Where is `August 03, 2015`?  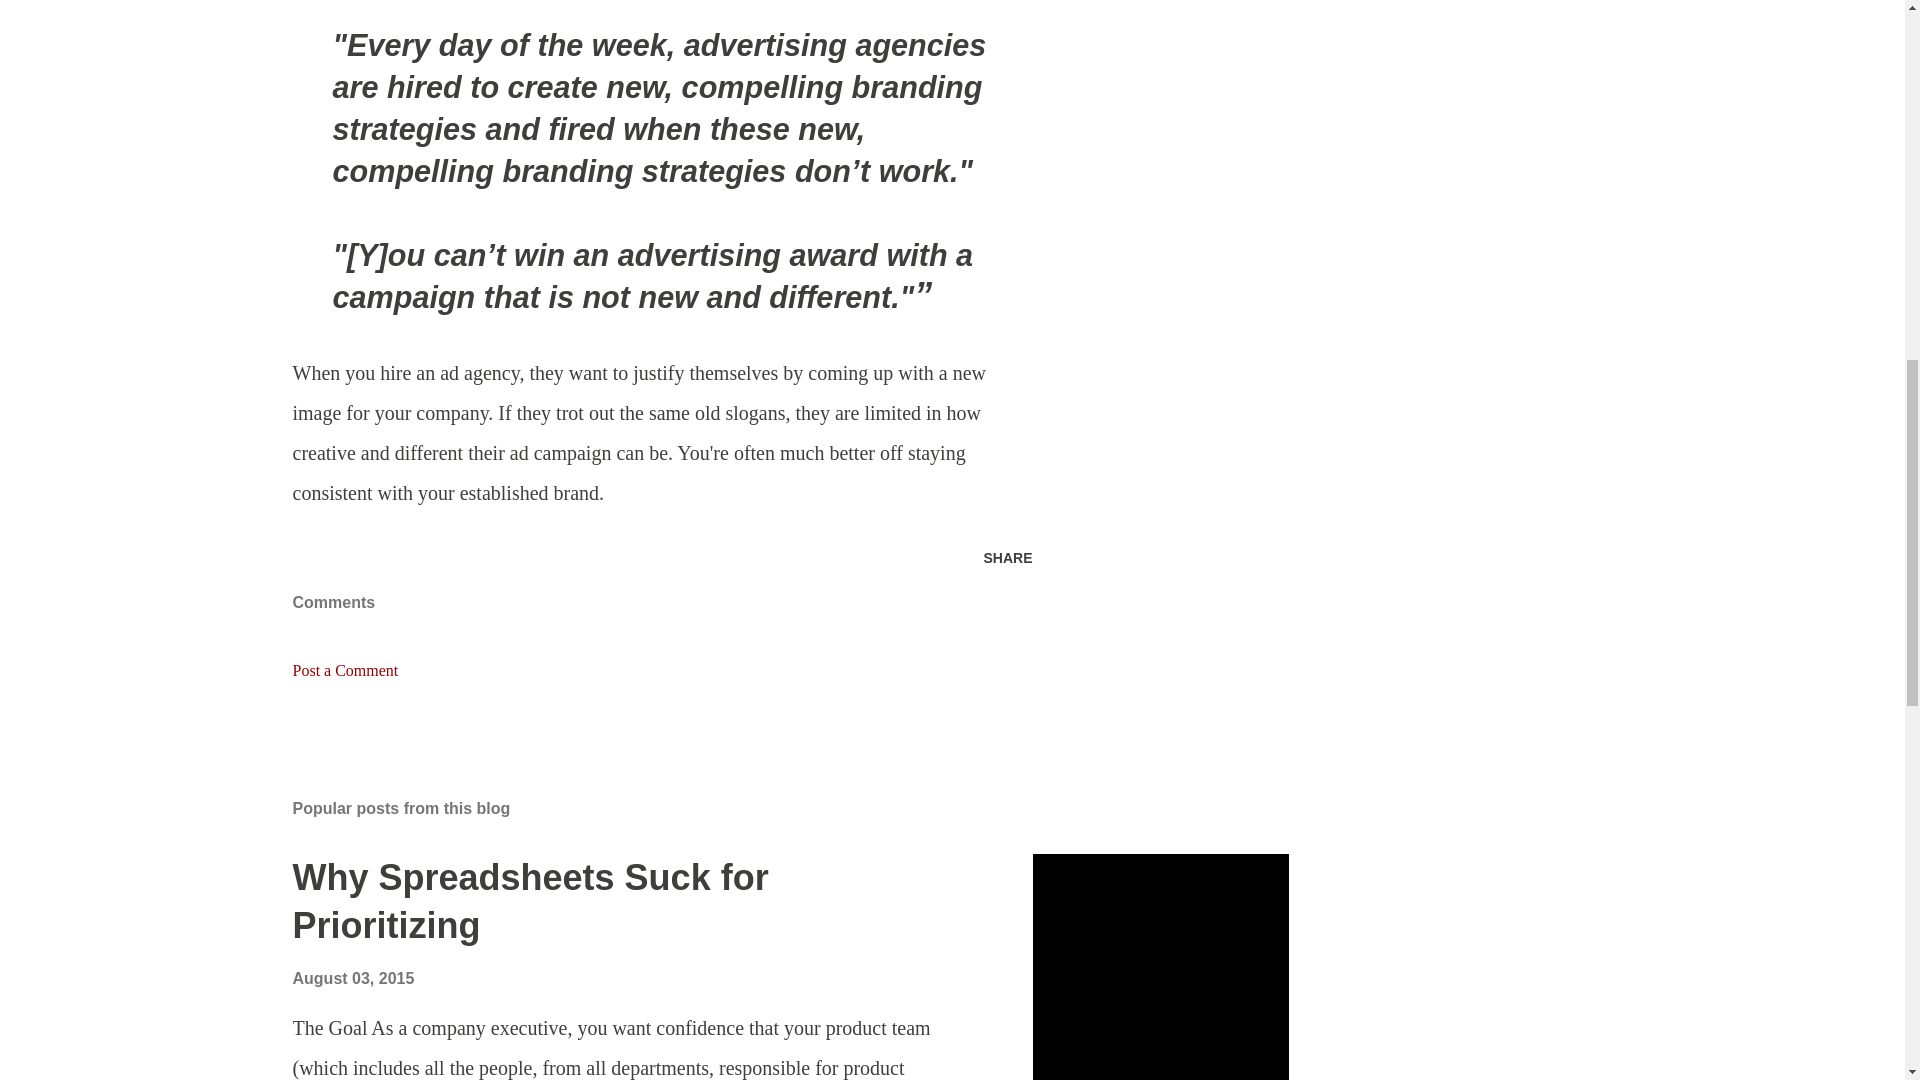
August 03, 2015 is located at coordinates (352, 978).